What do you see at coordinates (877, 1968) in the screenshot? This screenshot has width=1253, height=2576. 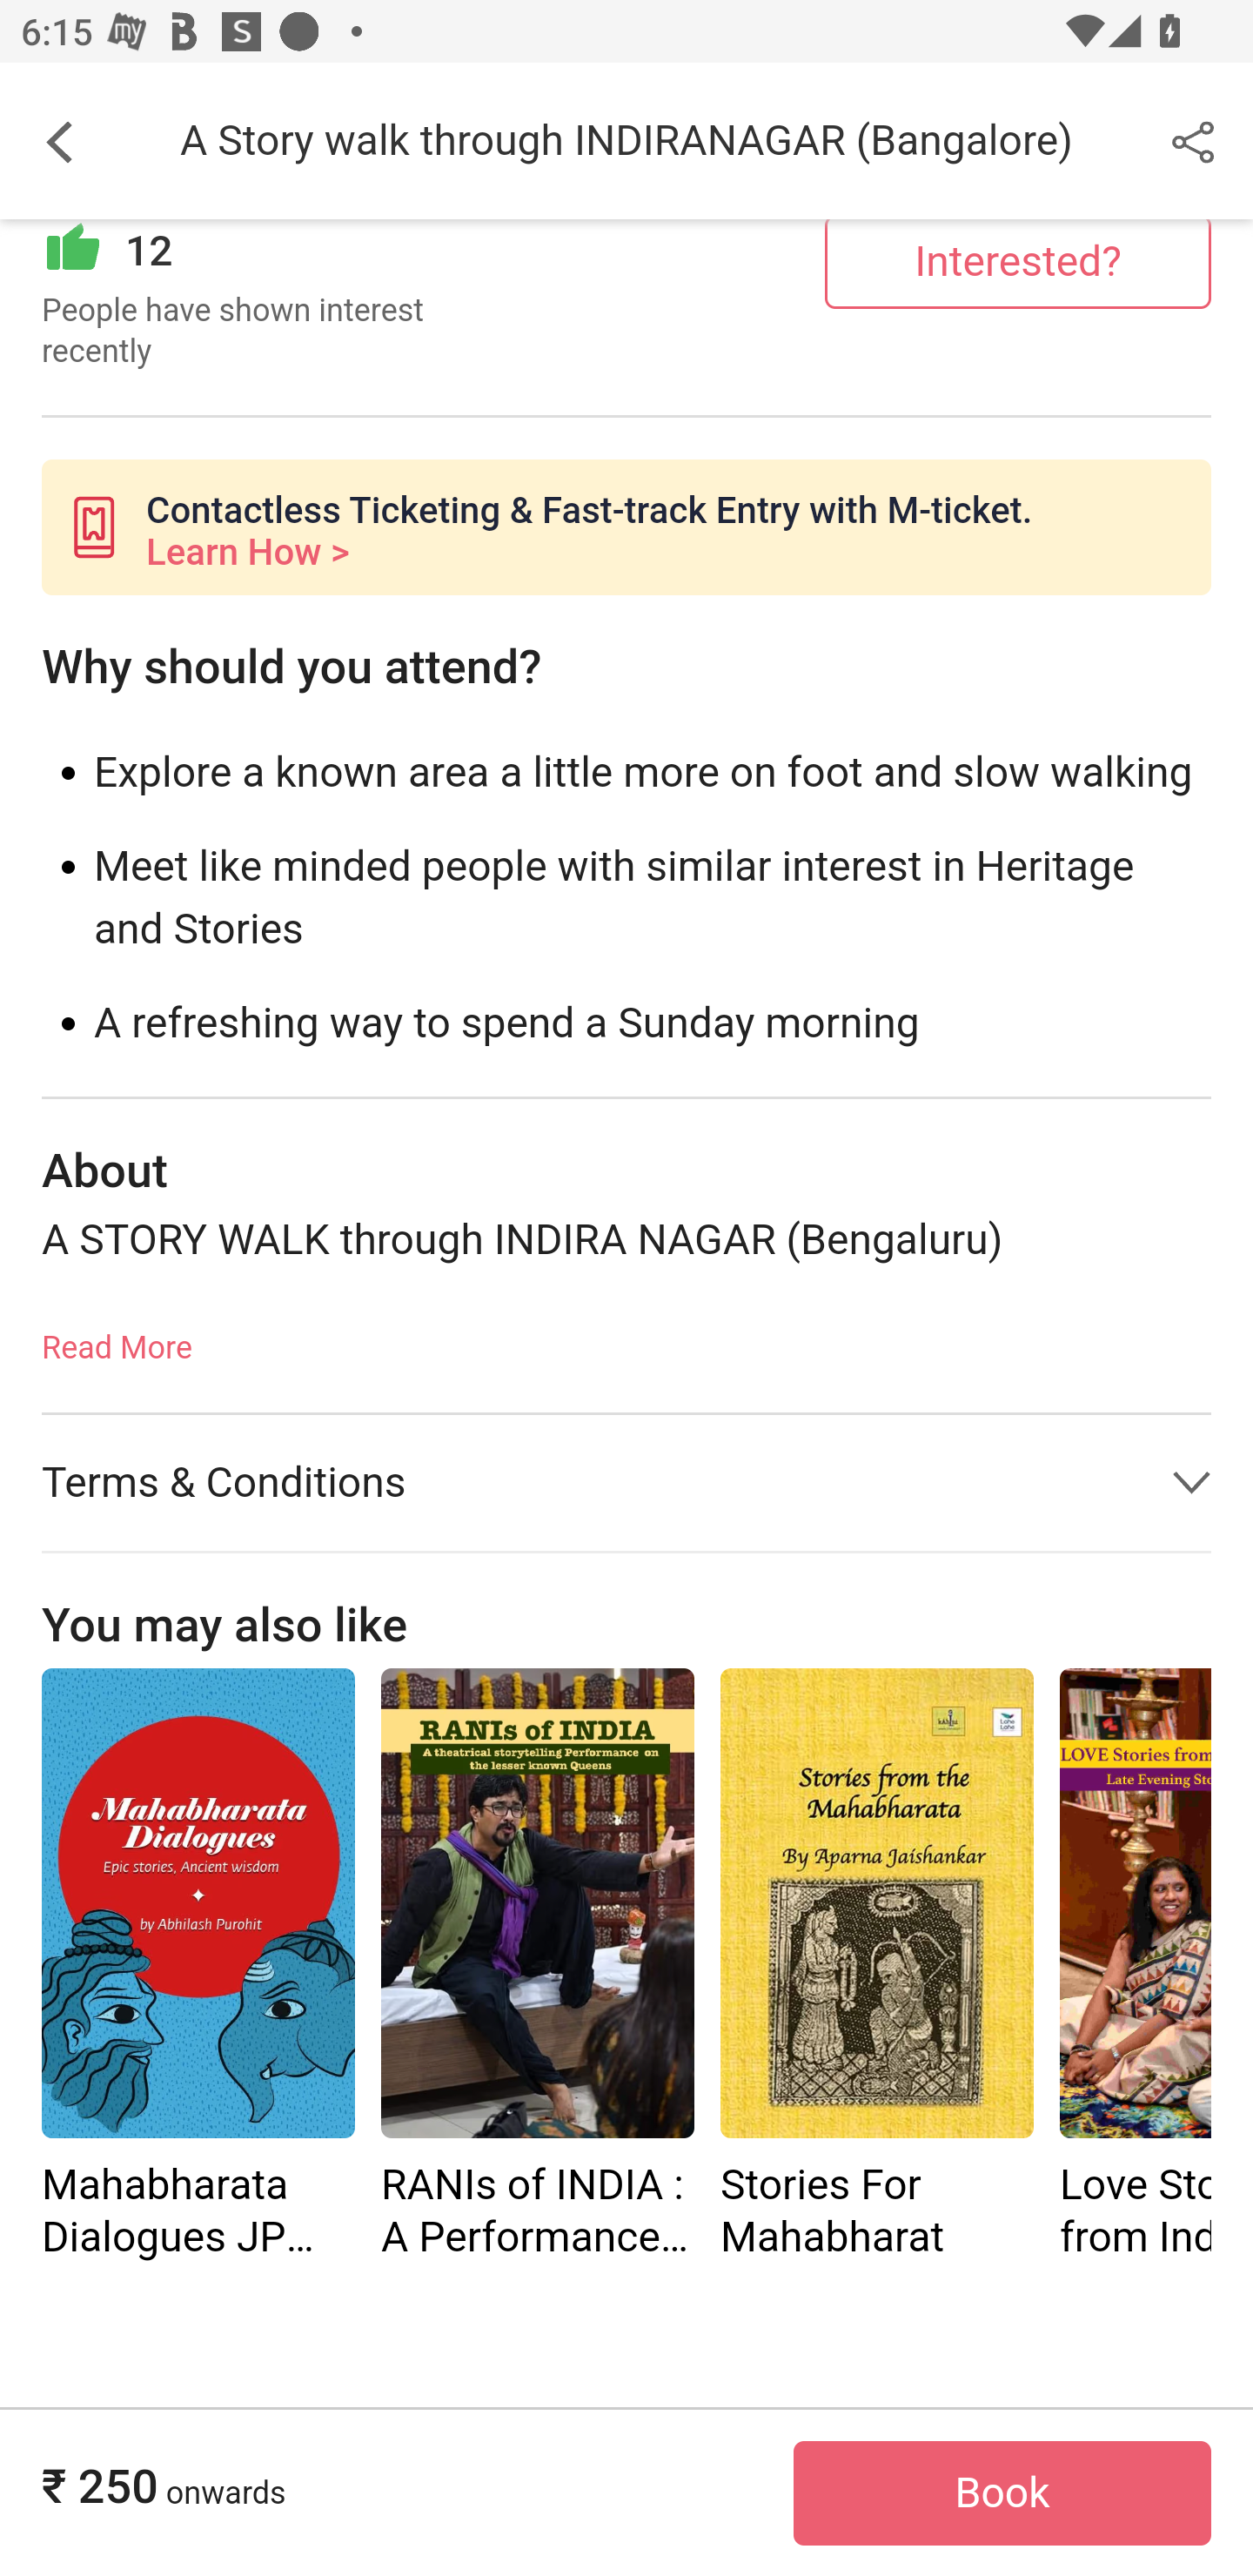 I see `Stories For Mahabharat` at bounding box center [877, 1968].